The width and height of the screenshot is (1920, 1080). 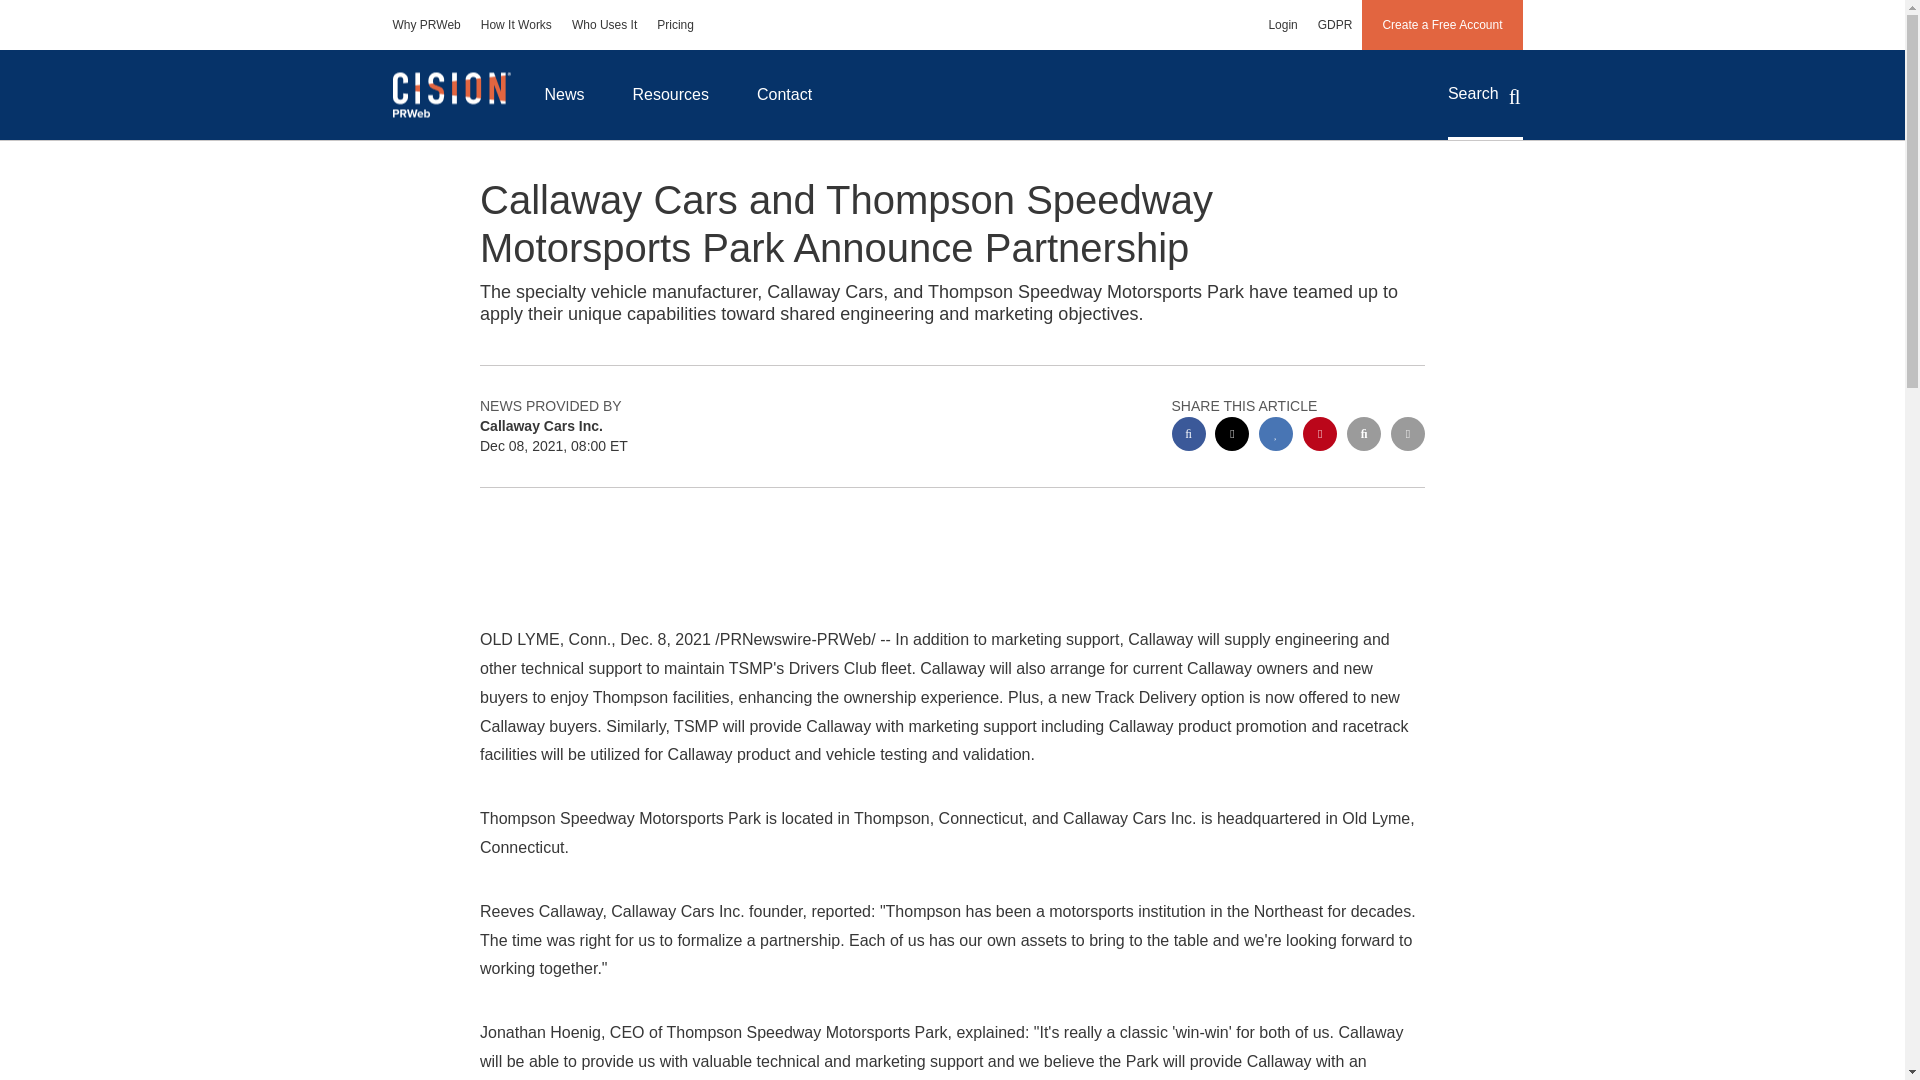 What do you see at coordinates (604, 24) in the screenshot?
I see `Who Uses It` at bounding box center [604, 24].